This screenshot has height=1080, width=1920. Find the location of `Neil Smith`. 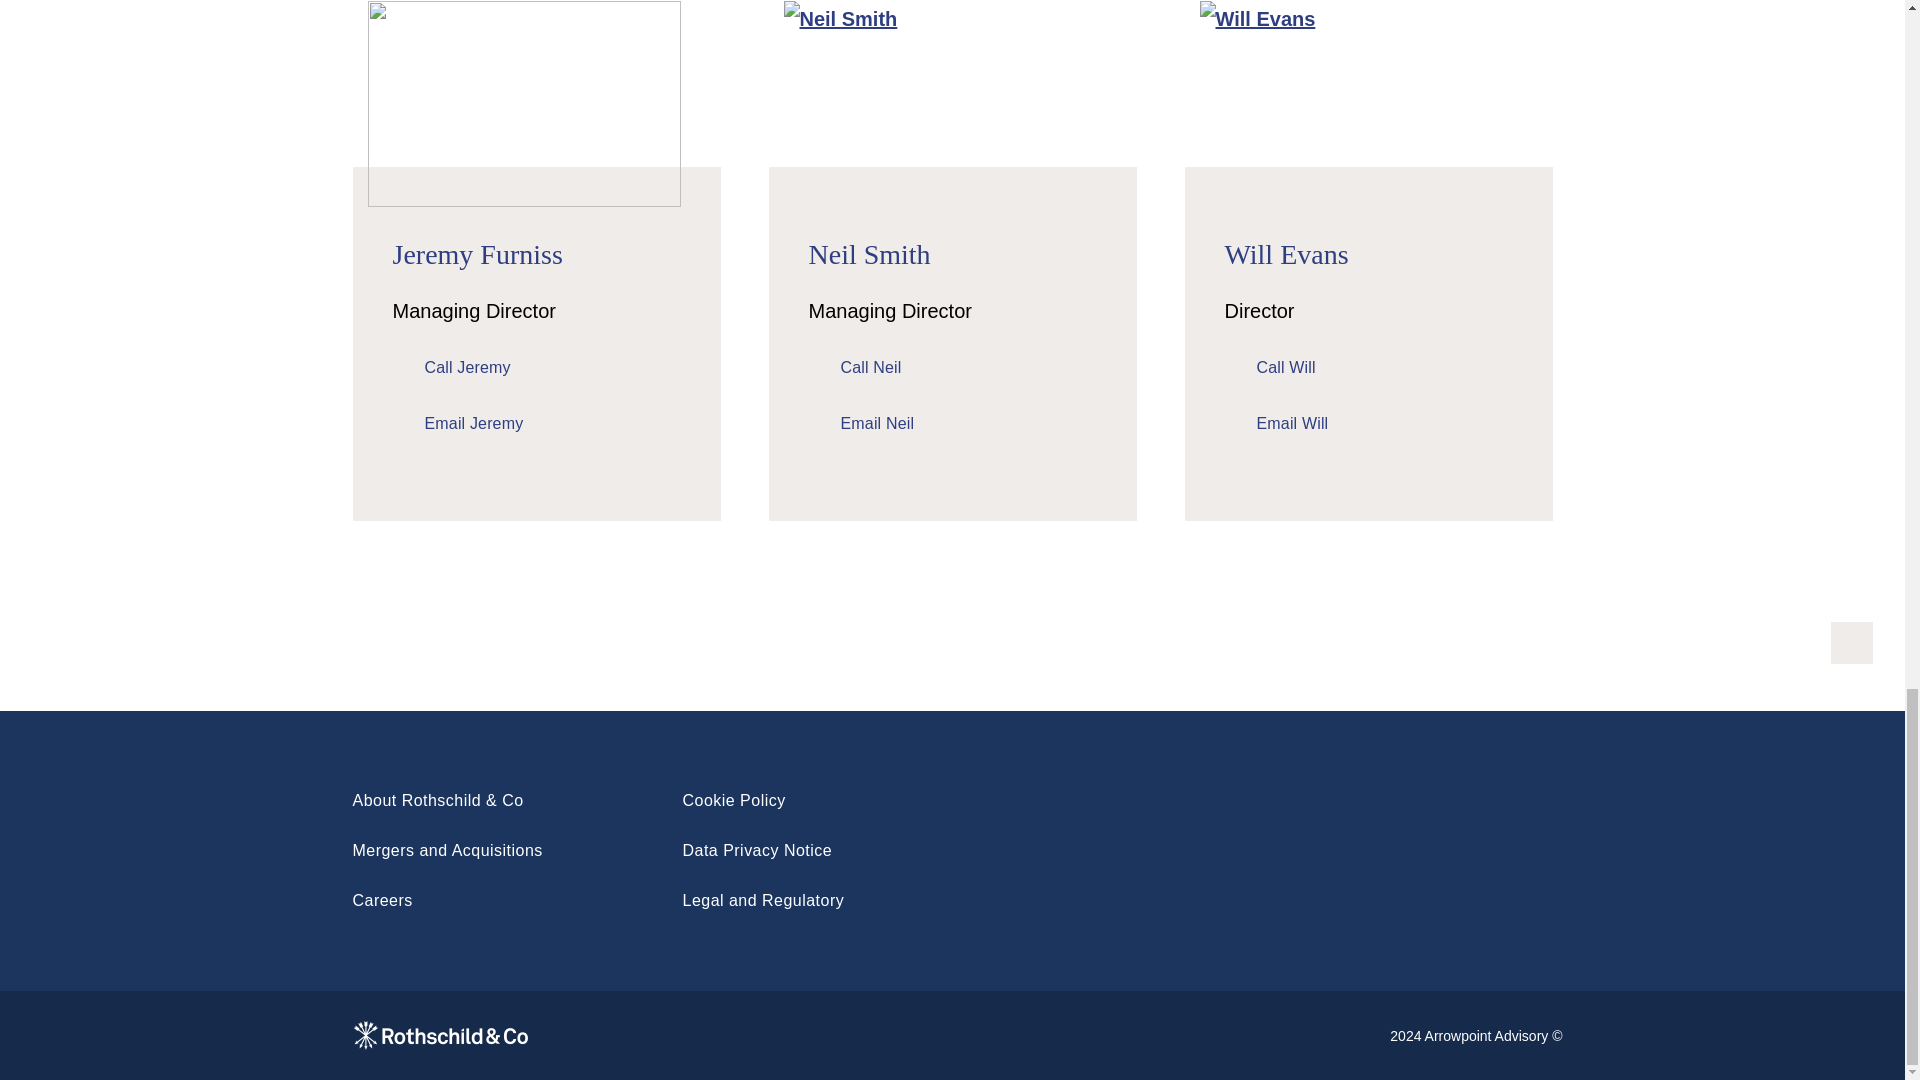

Neil Smith is located at coordinates (868, 254).